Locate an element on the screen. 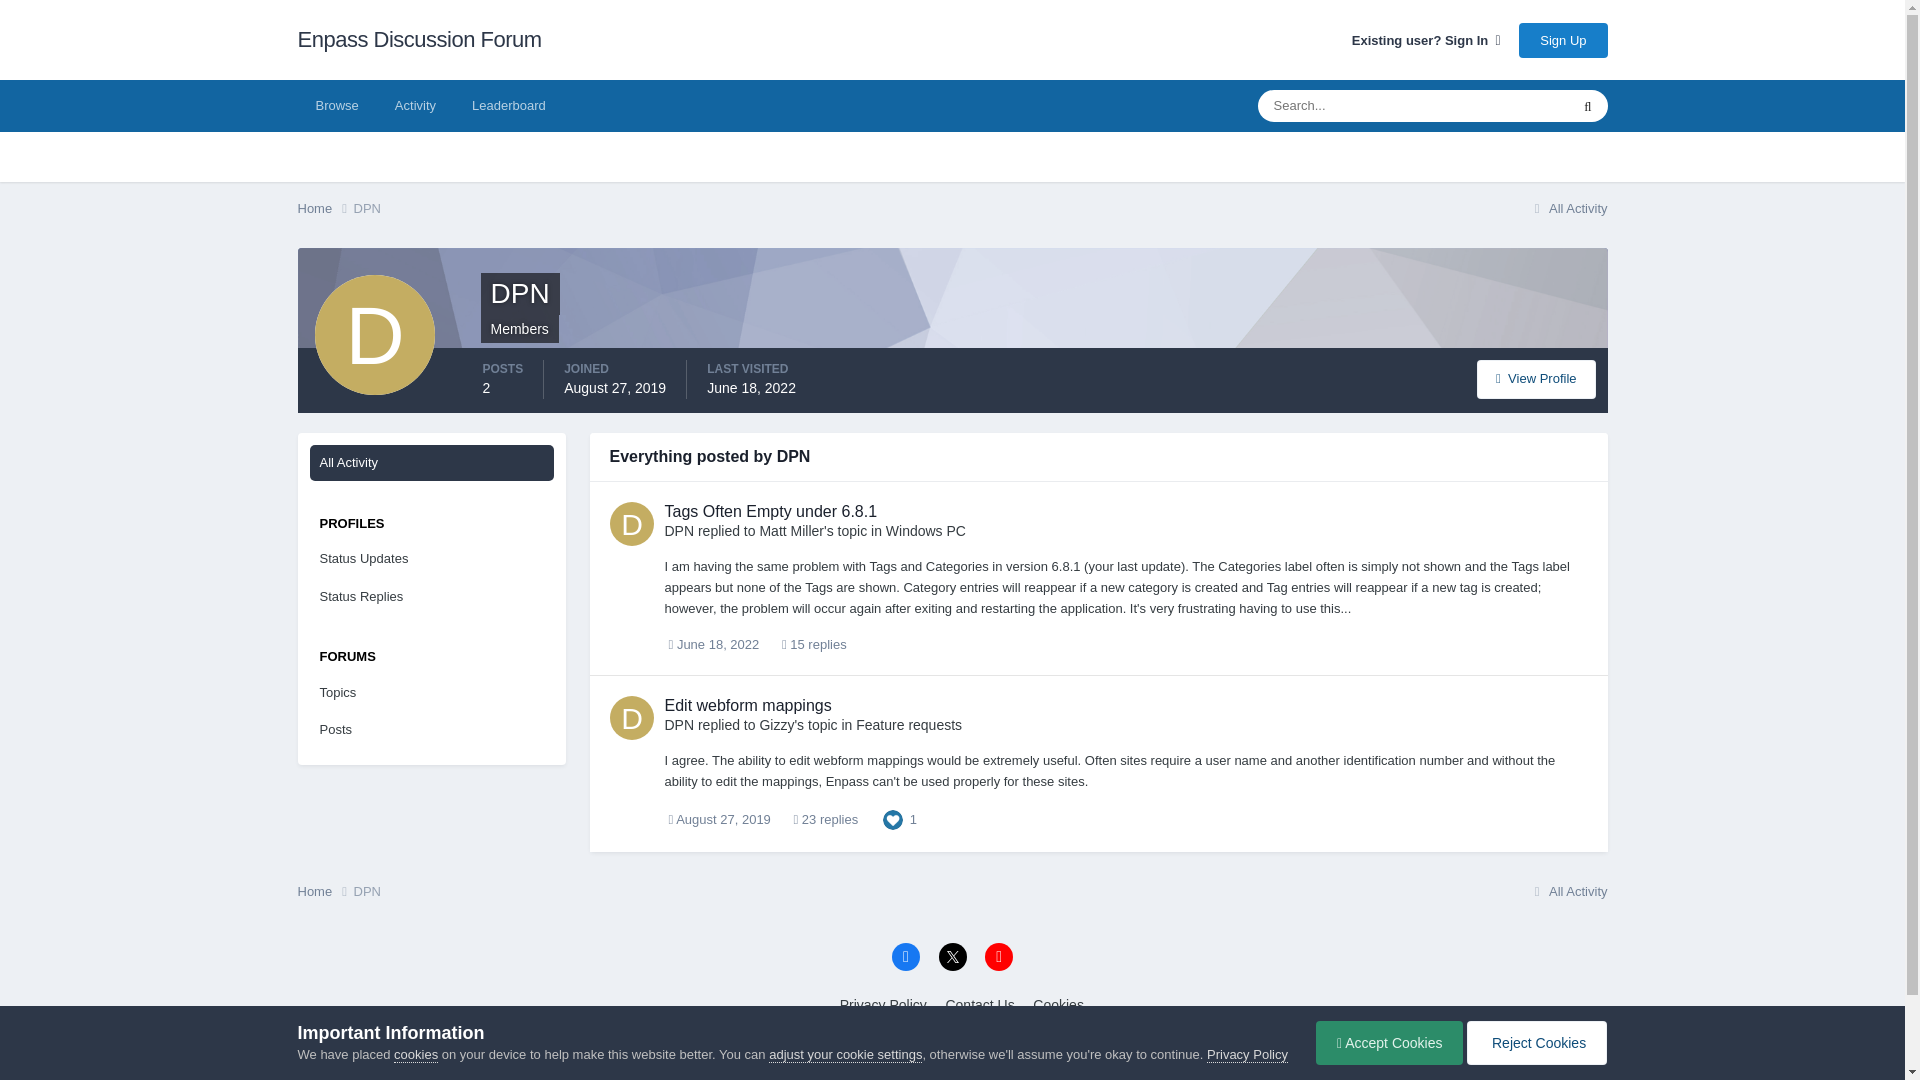  Go to Matt Miller's profile is located at coordinates (790, 530).